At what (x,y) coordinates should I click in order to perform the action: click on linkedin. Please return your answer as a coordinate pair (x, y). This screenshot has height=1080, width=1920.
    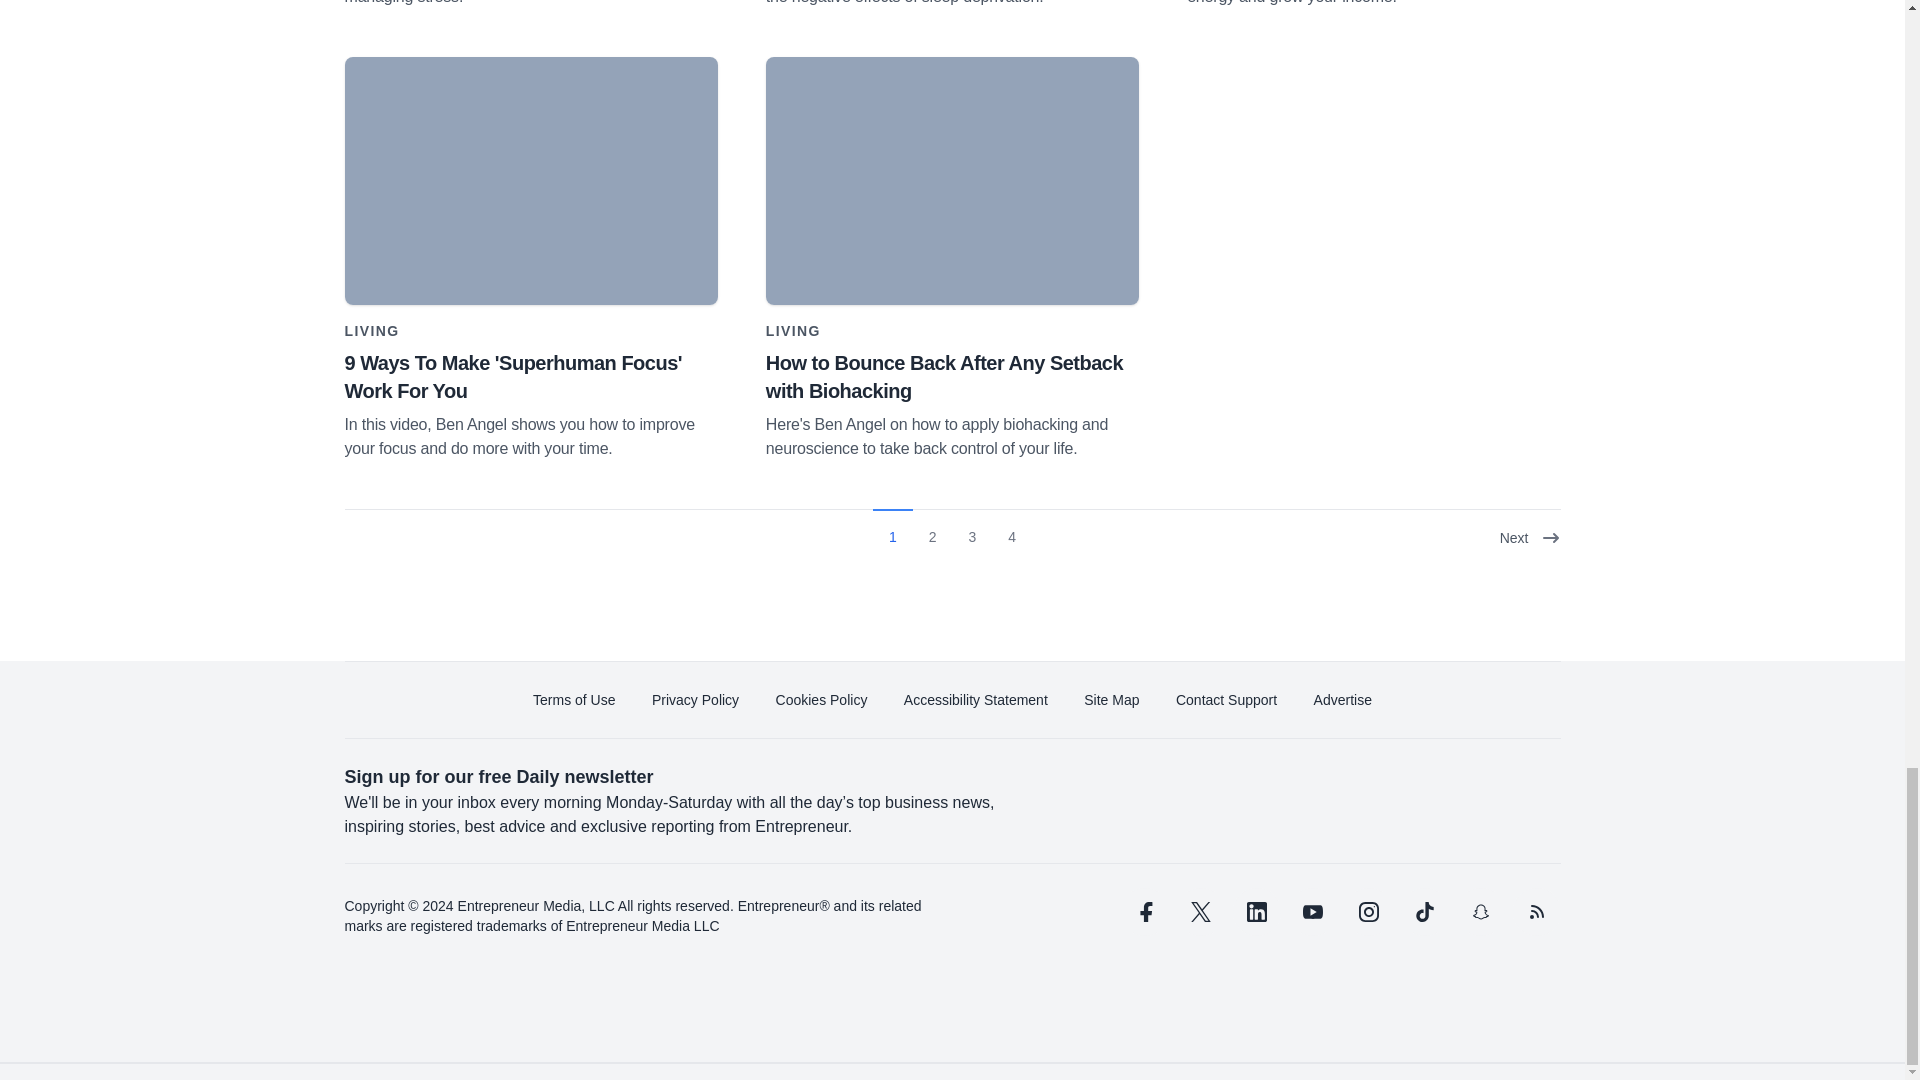
    Looking at the image, I should click on (1256, 912).